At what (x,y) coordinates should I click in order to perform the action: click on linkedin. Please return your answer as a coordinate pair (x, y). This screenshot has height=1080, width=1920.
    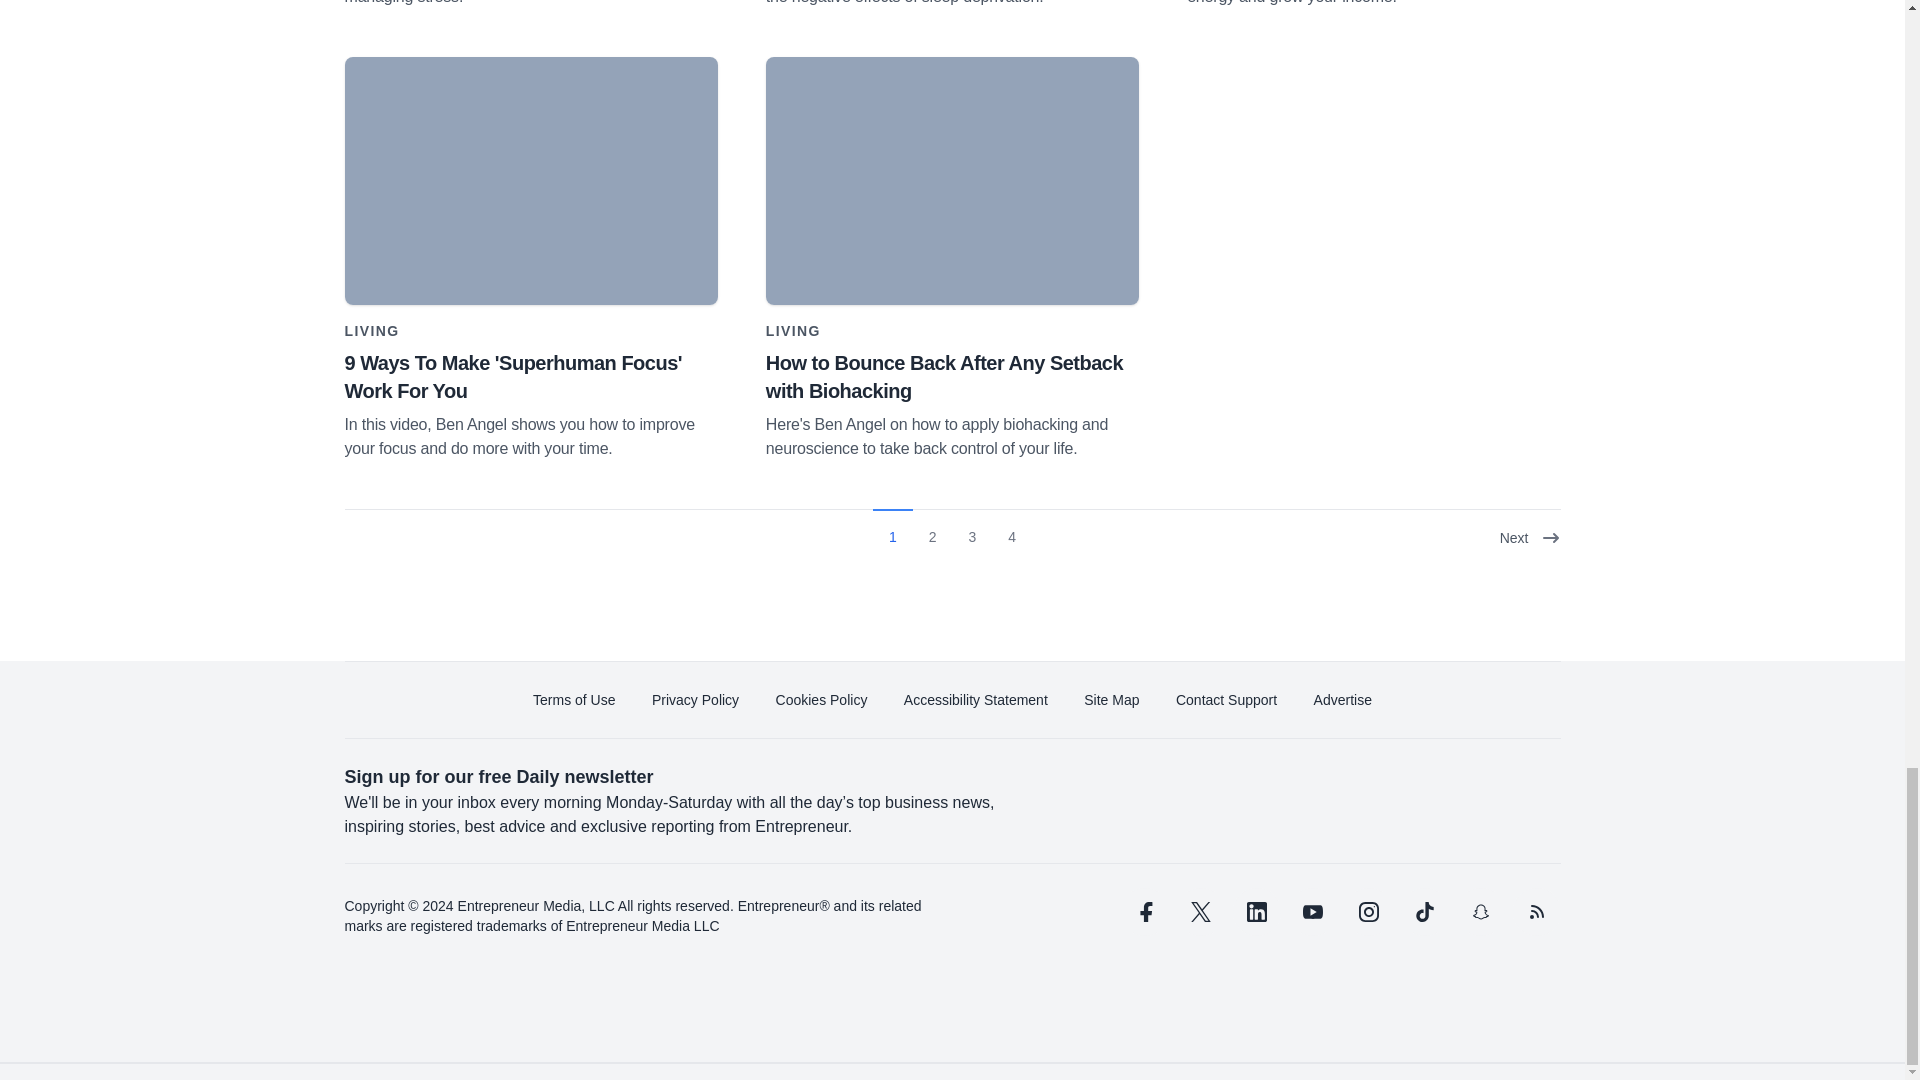
    Looking at the image, I should click on (1256, 912).